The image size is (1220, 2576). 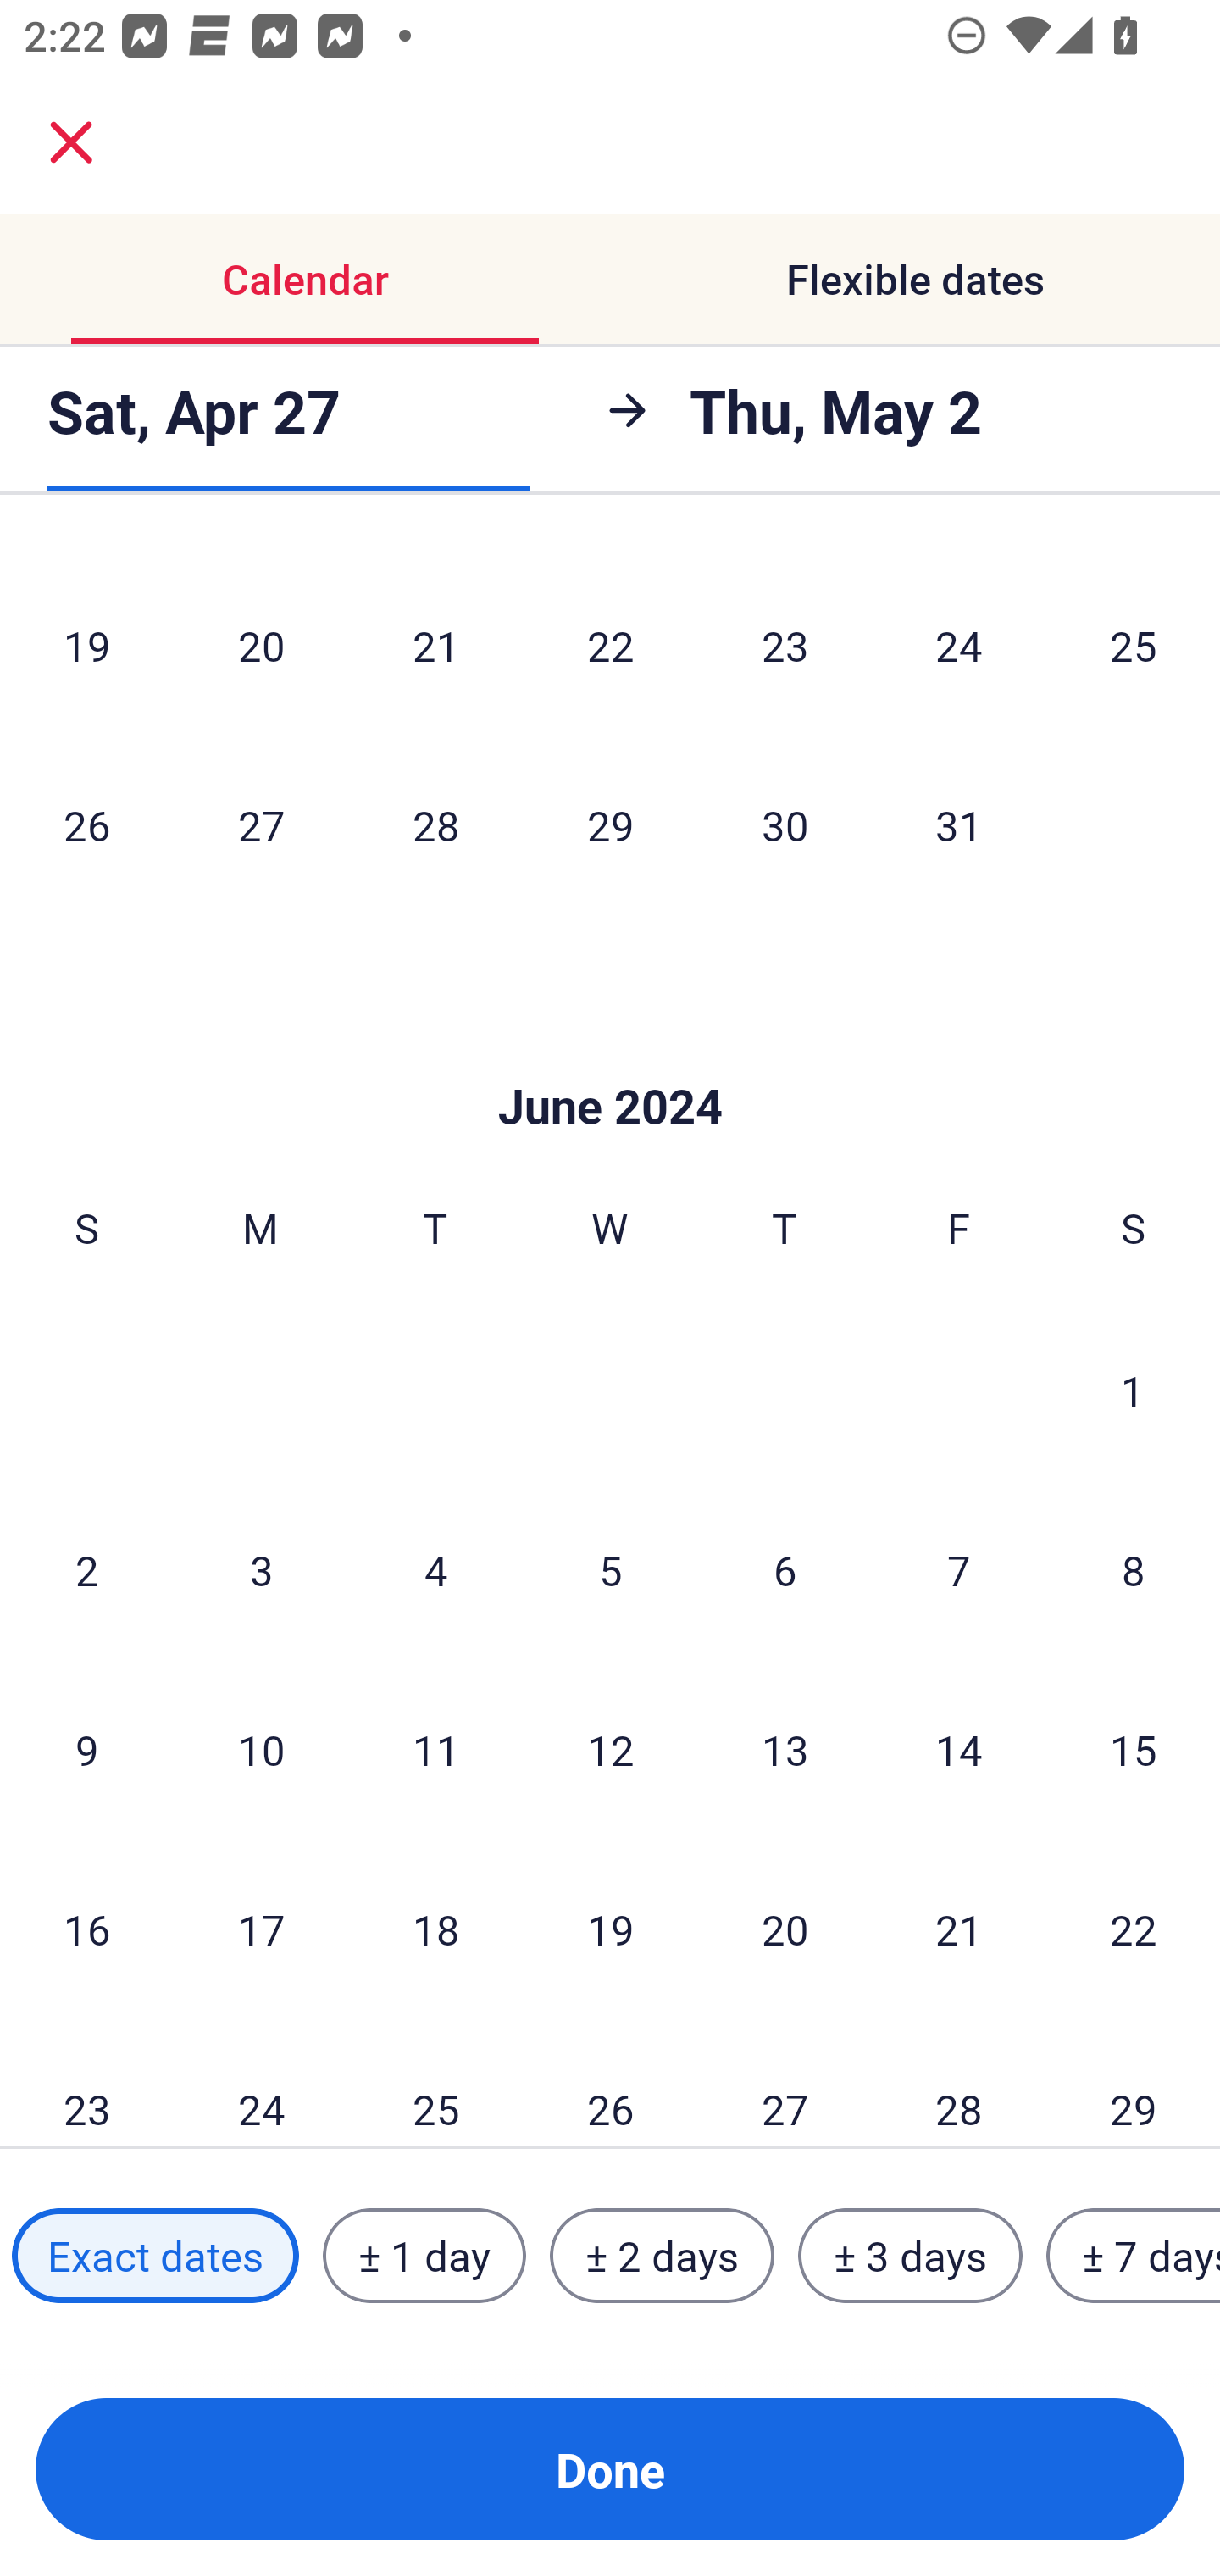 I want to click on 27 Thursday, June 27, 2024, so click(x=785, y=2084).